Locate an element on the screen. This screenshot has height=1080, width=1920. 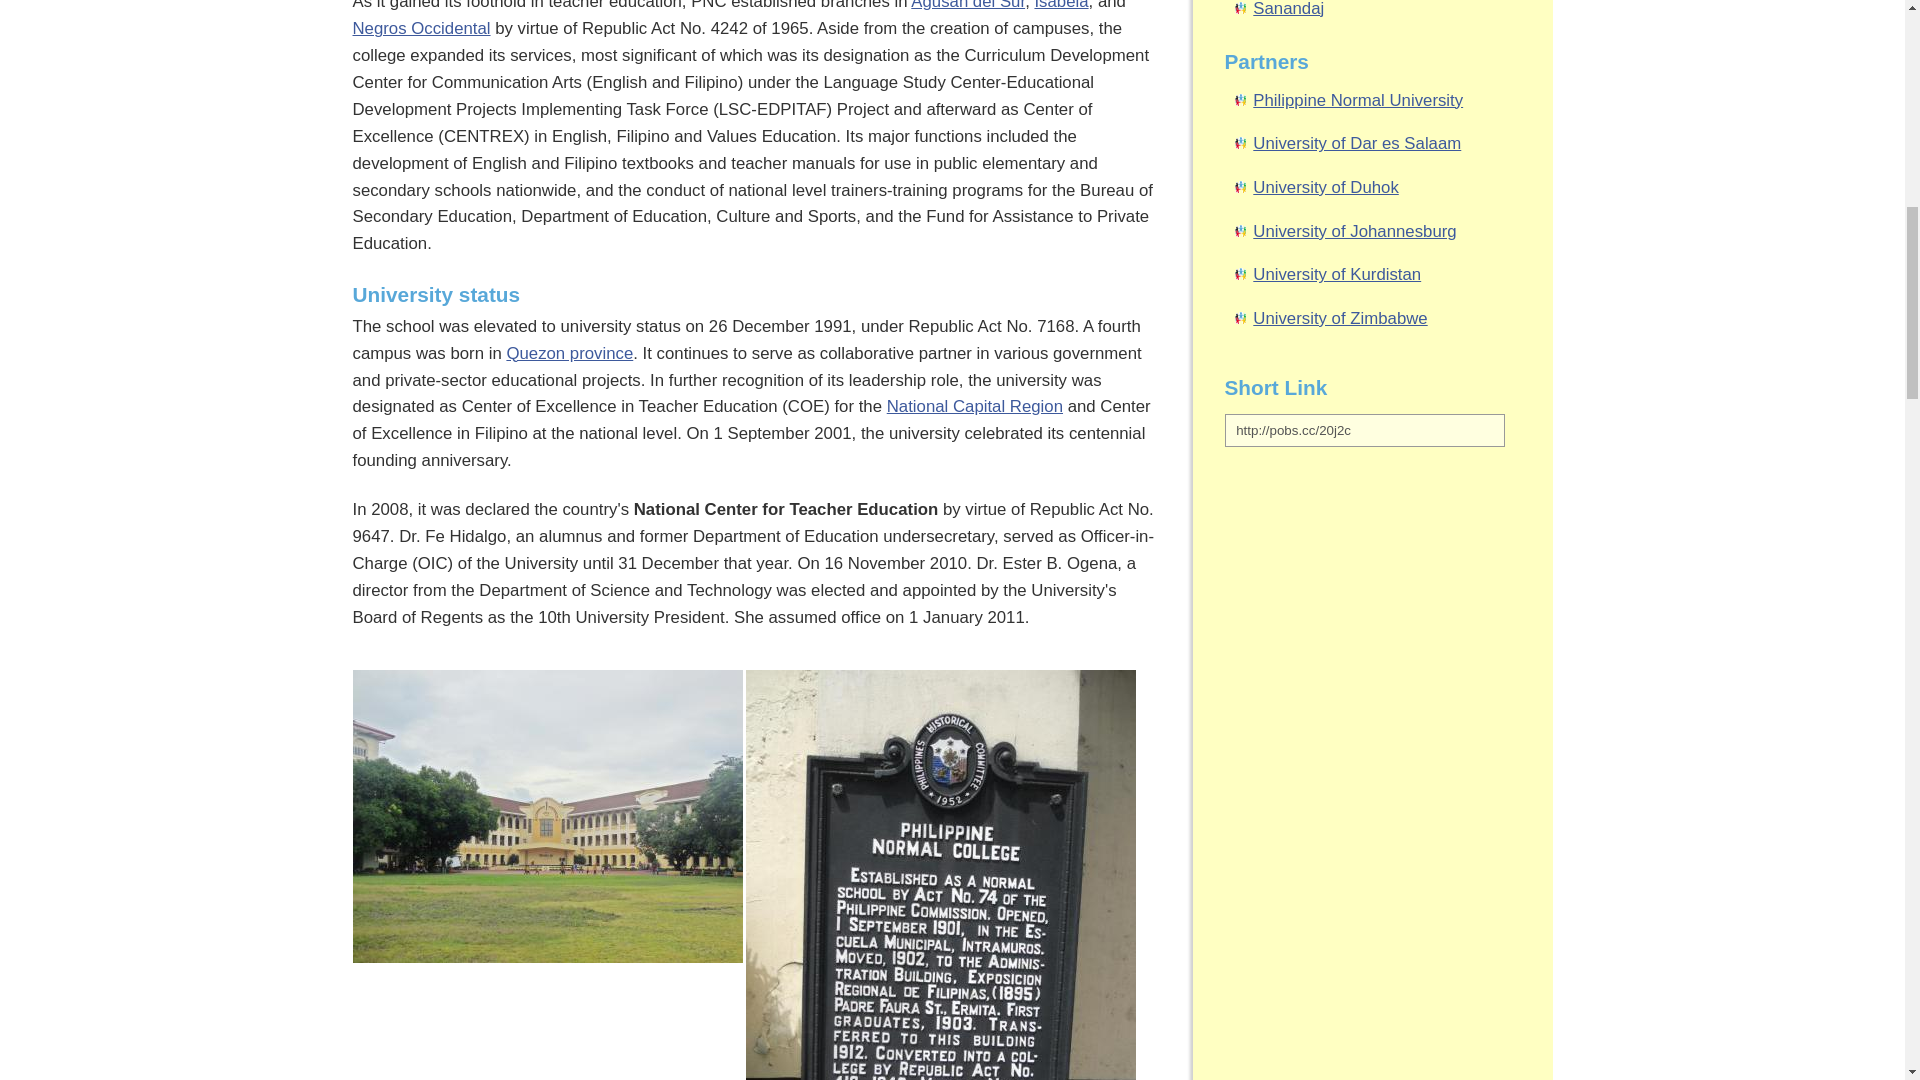
National Capital Region is located at coordinates (975, 406).